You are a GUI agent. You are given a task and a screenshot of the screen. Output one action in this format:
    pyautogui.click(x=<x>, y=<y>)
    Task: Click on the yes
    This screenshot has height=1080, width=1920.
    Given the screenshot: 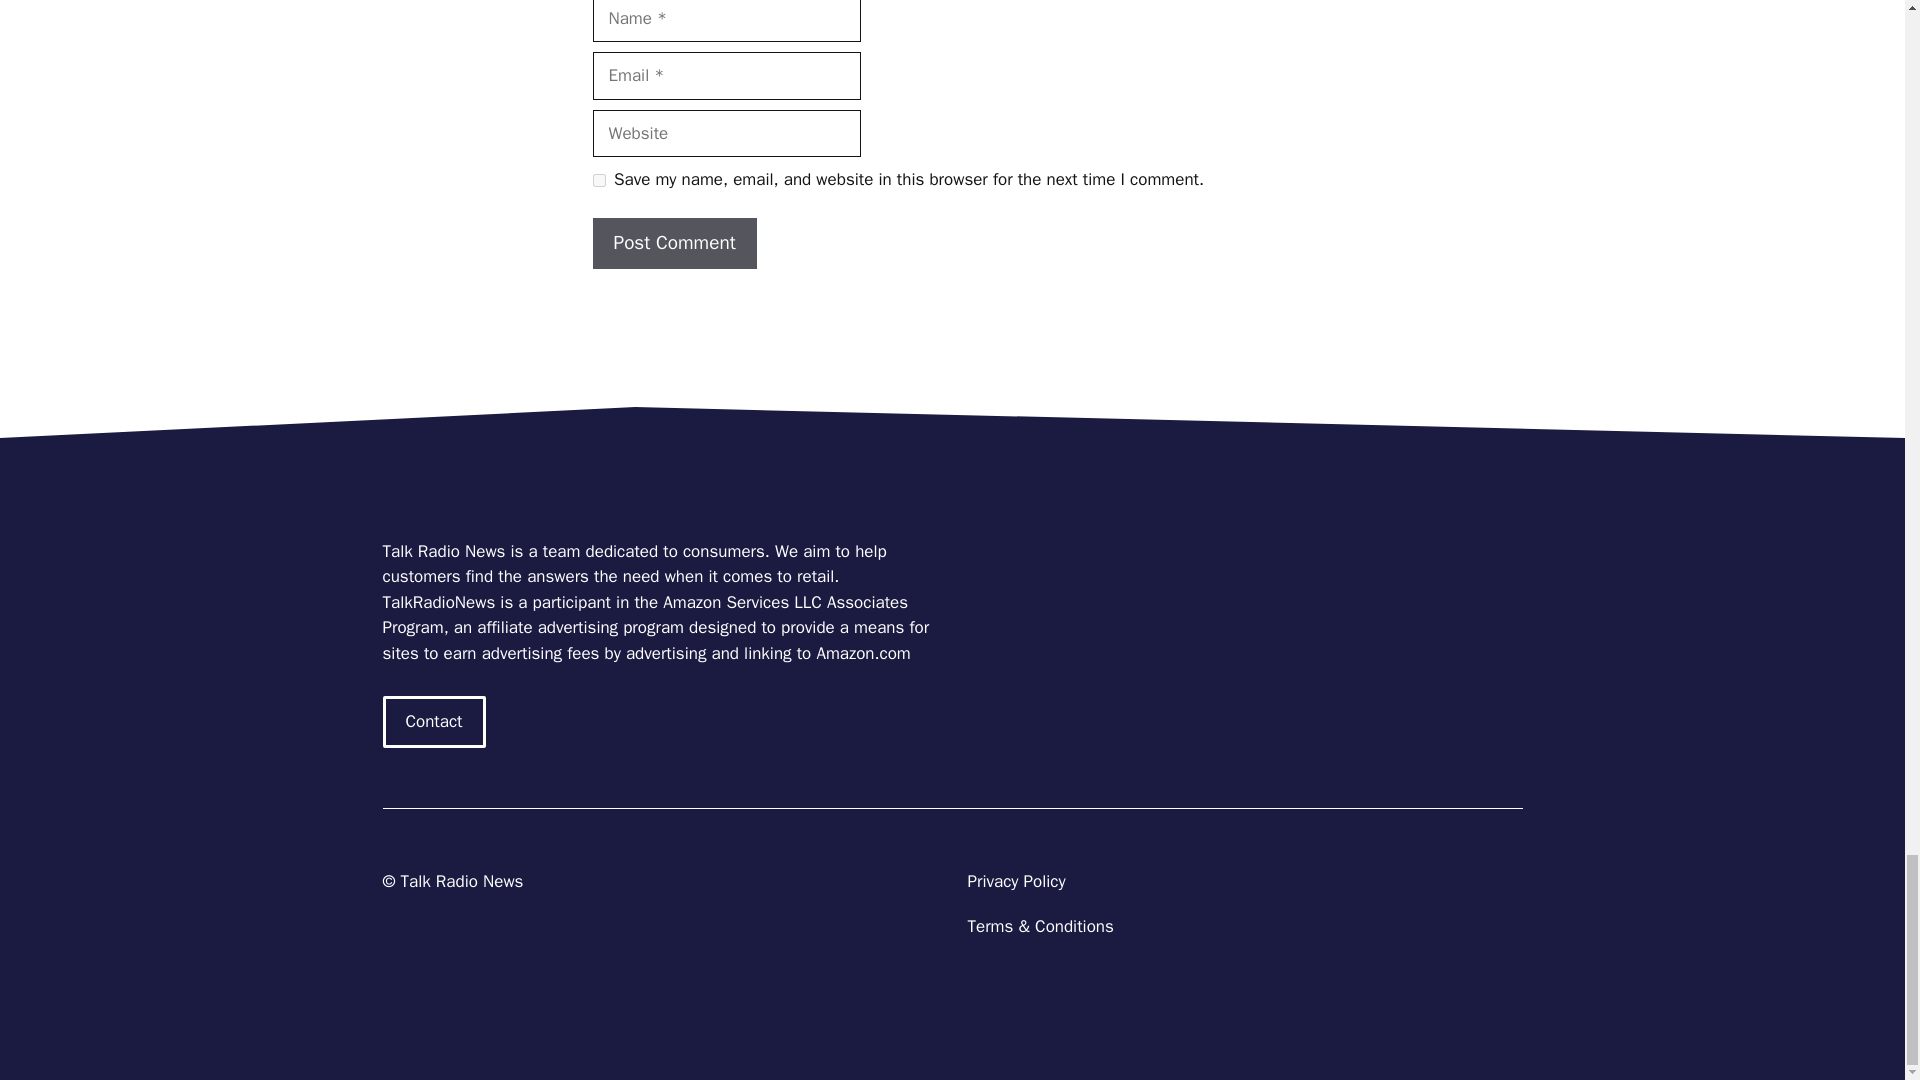 What is the action you would take?
    pyautogui.click(x=598, y=180)
    